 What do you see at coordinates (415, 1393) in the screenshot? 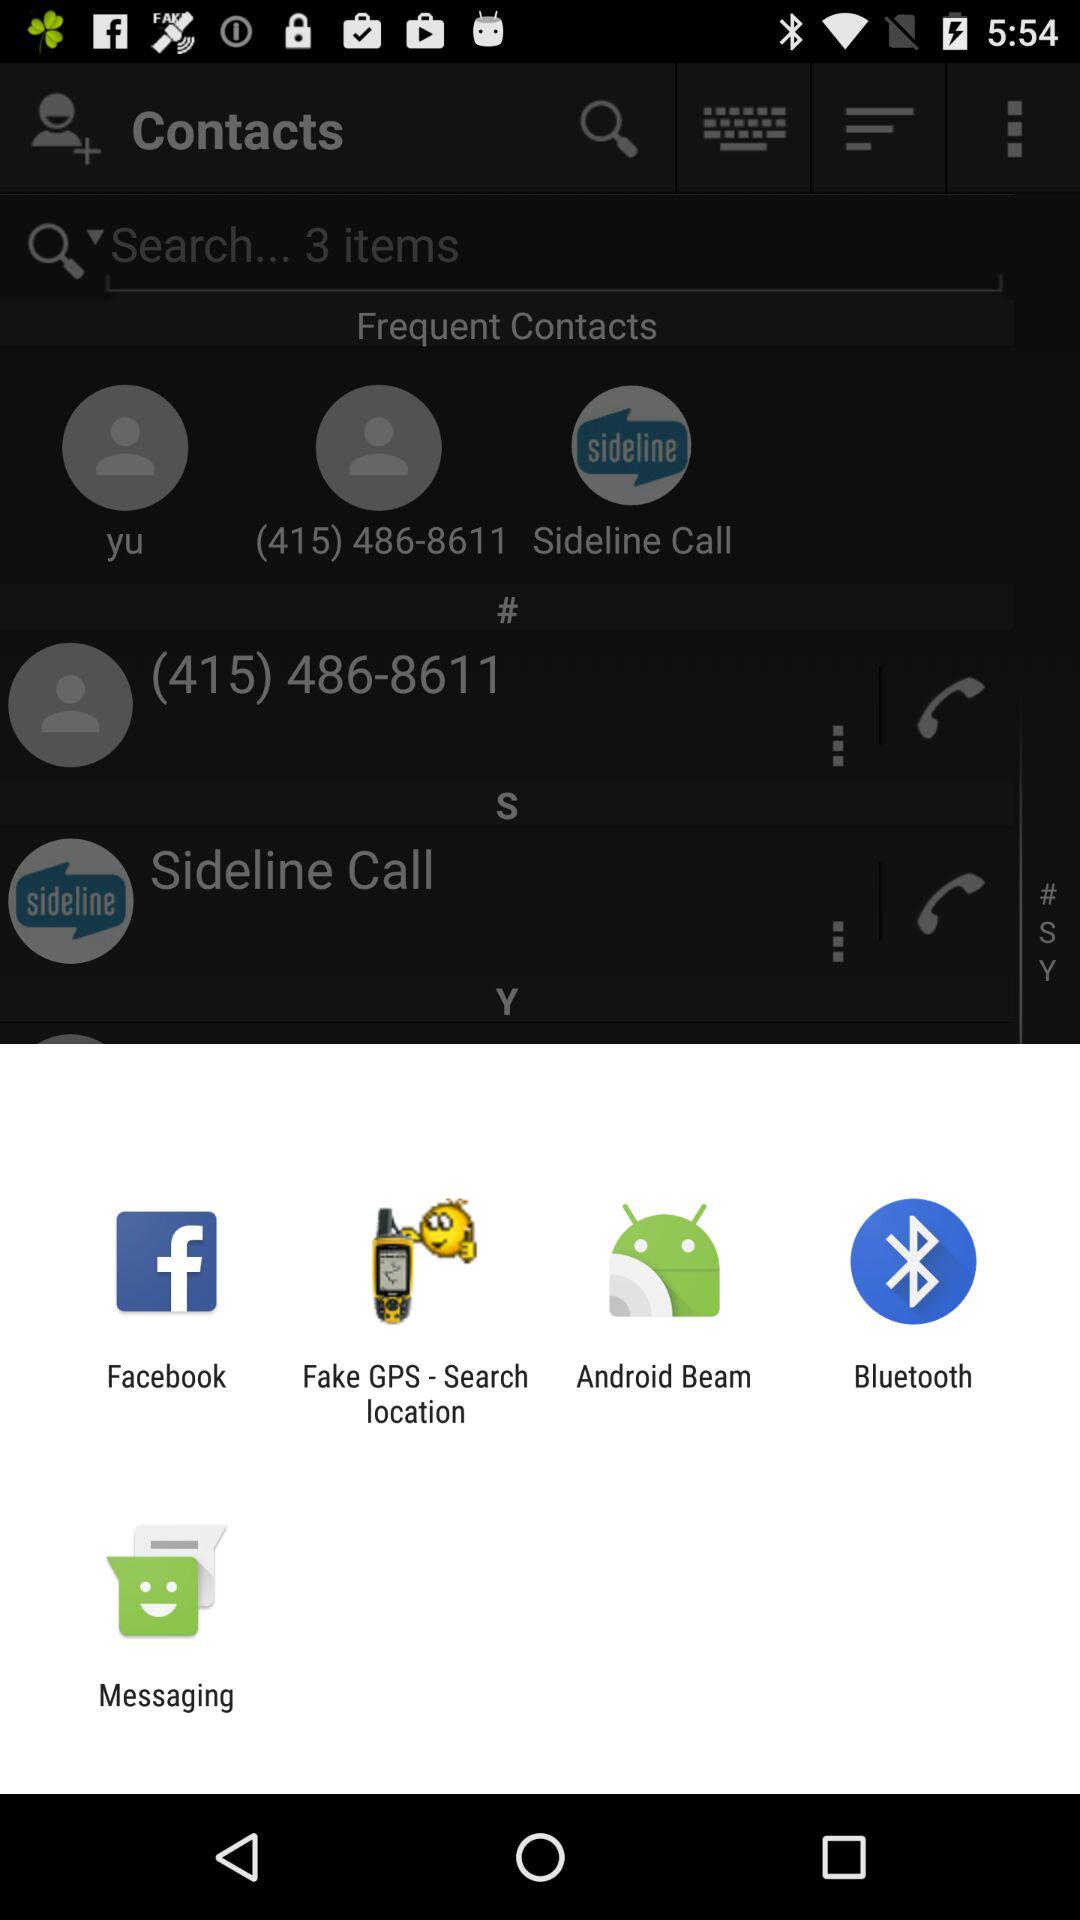
I see `click item to the left of the android beam icon` at bounding box center [415, 1393].